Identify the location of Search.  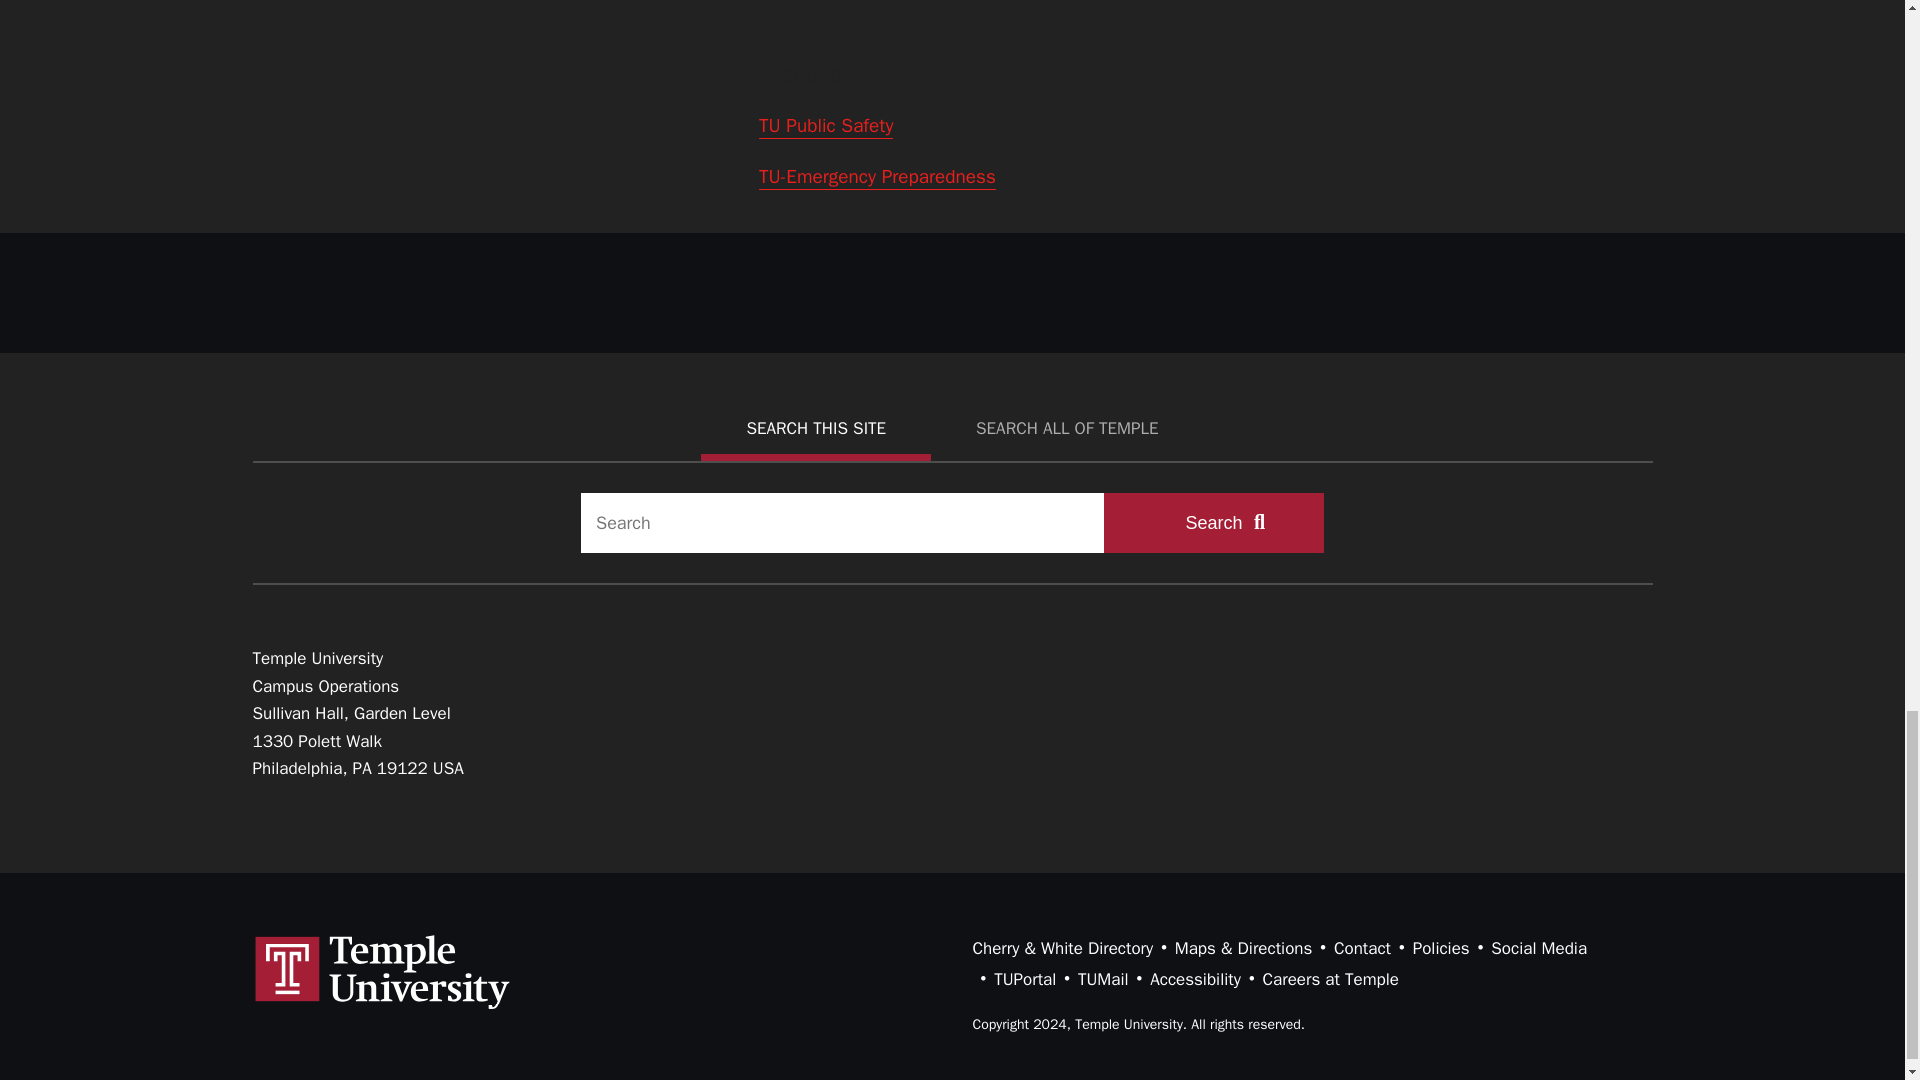
(1214, 522).